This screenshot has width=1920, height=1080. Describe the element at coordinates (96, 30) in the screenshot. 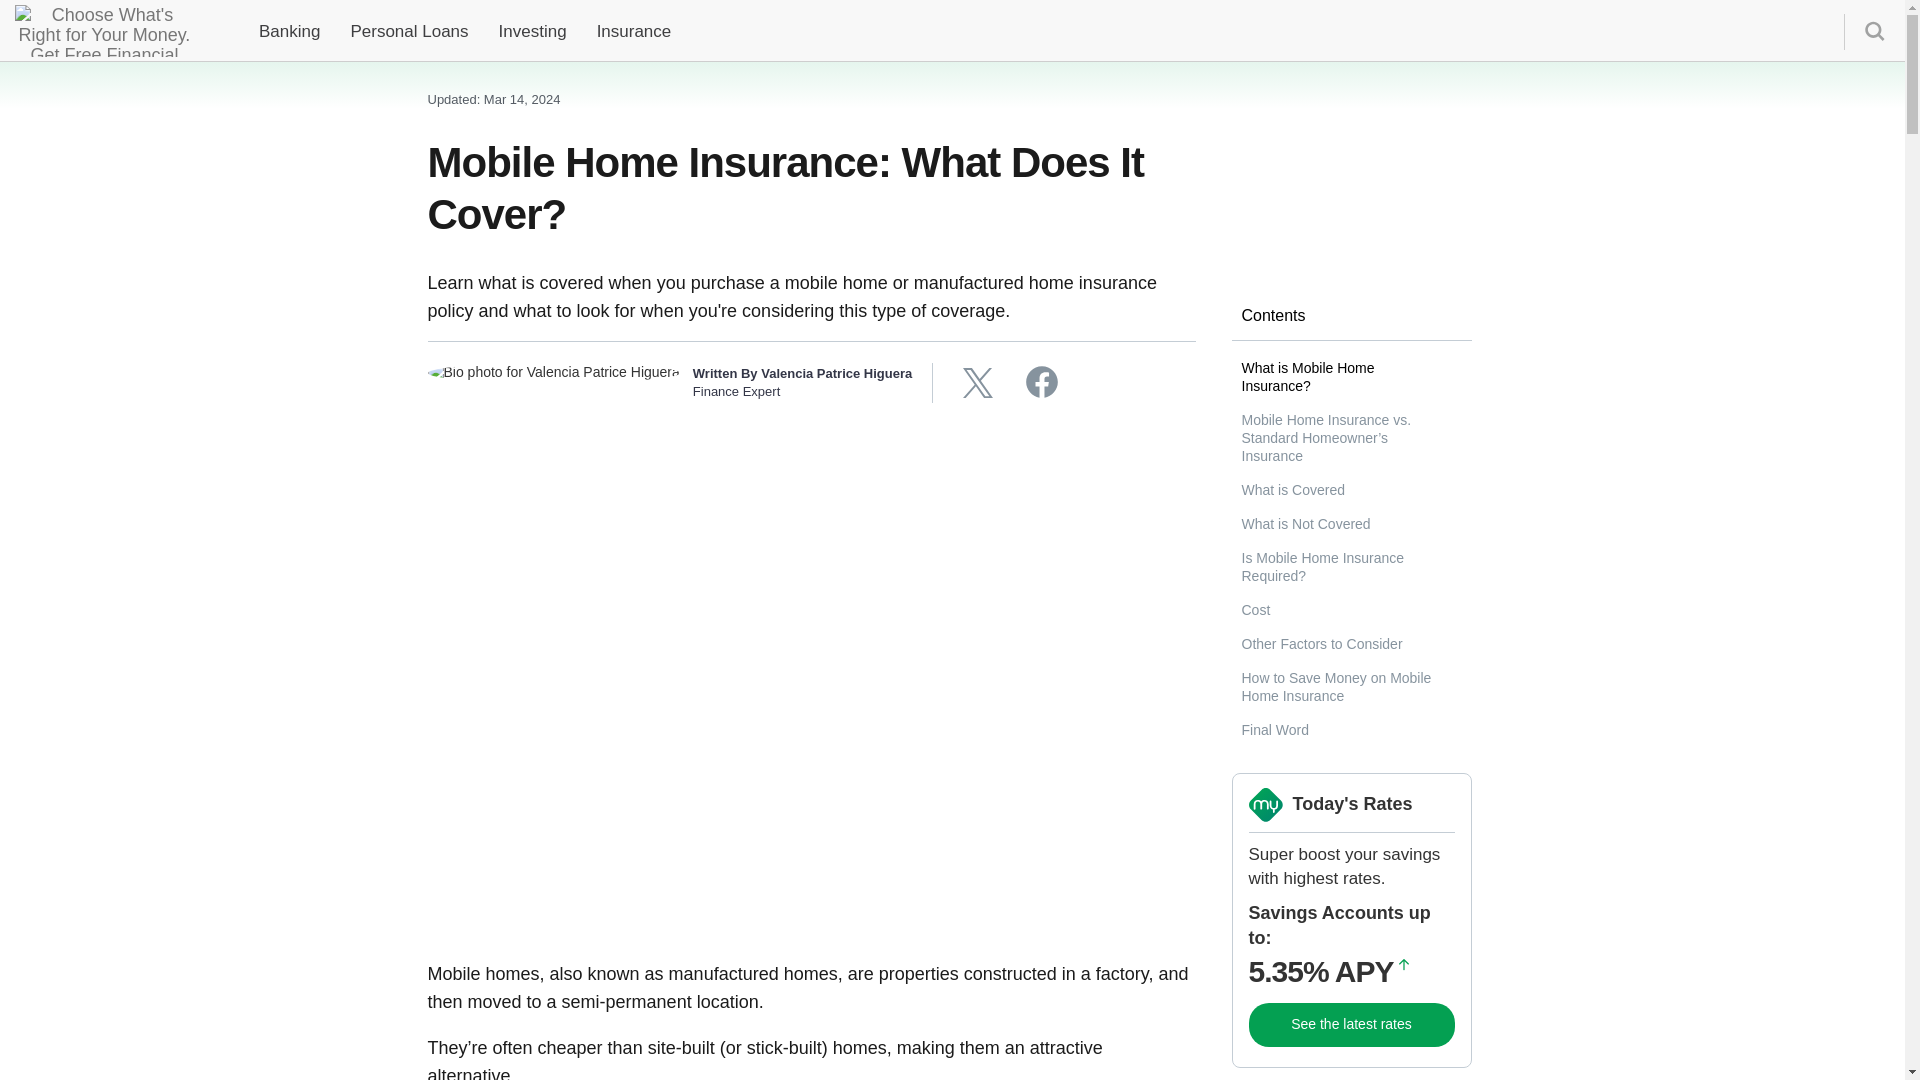

I see `Home` at that location.